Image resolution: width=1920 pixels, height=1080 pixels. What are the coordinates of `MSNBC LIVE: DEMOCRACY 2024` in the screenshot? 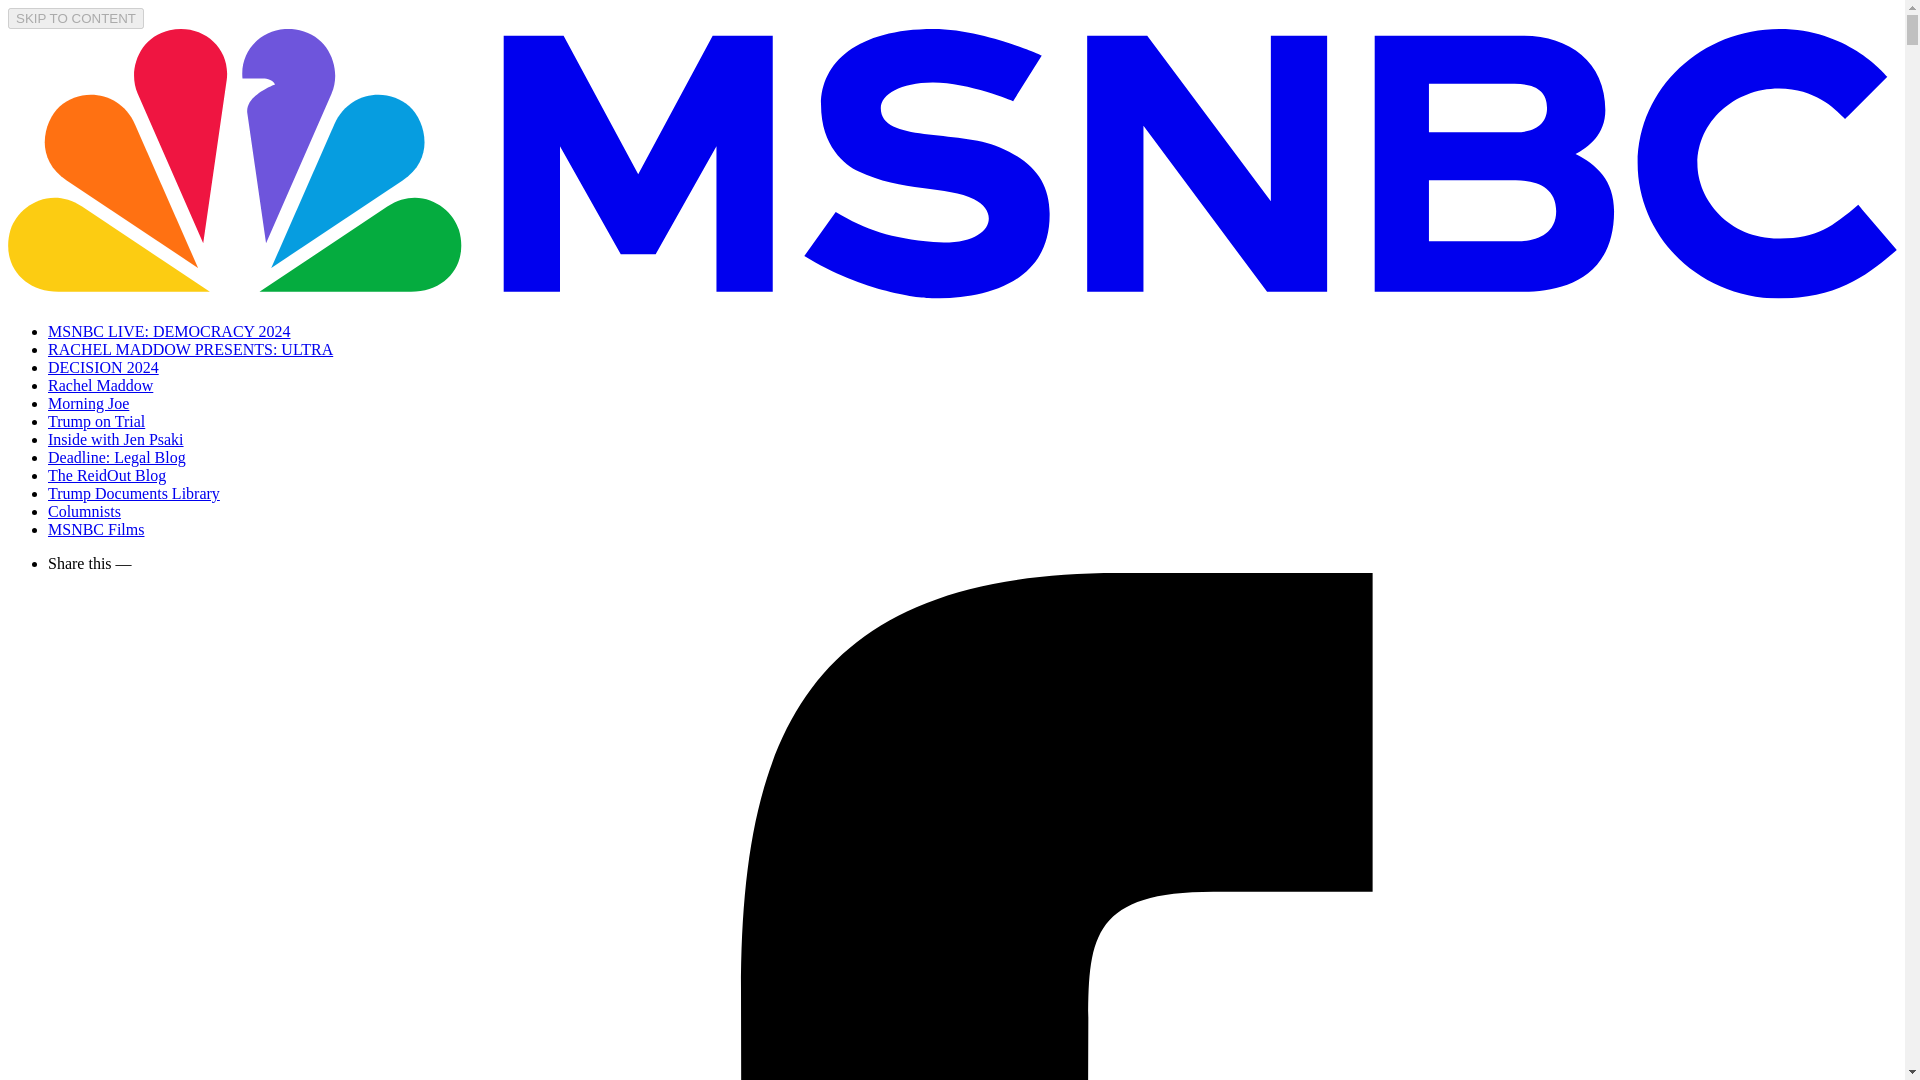 It's located at (170, 331).